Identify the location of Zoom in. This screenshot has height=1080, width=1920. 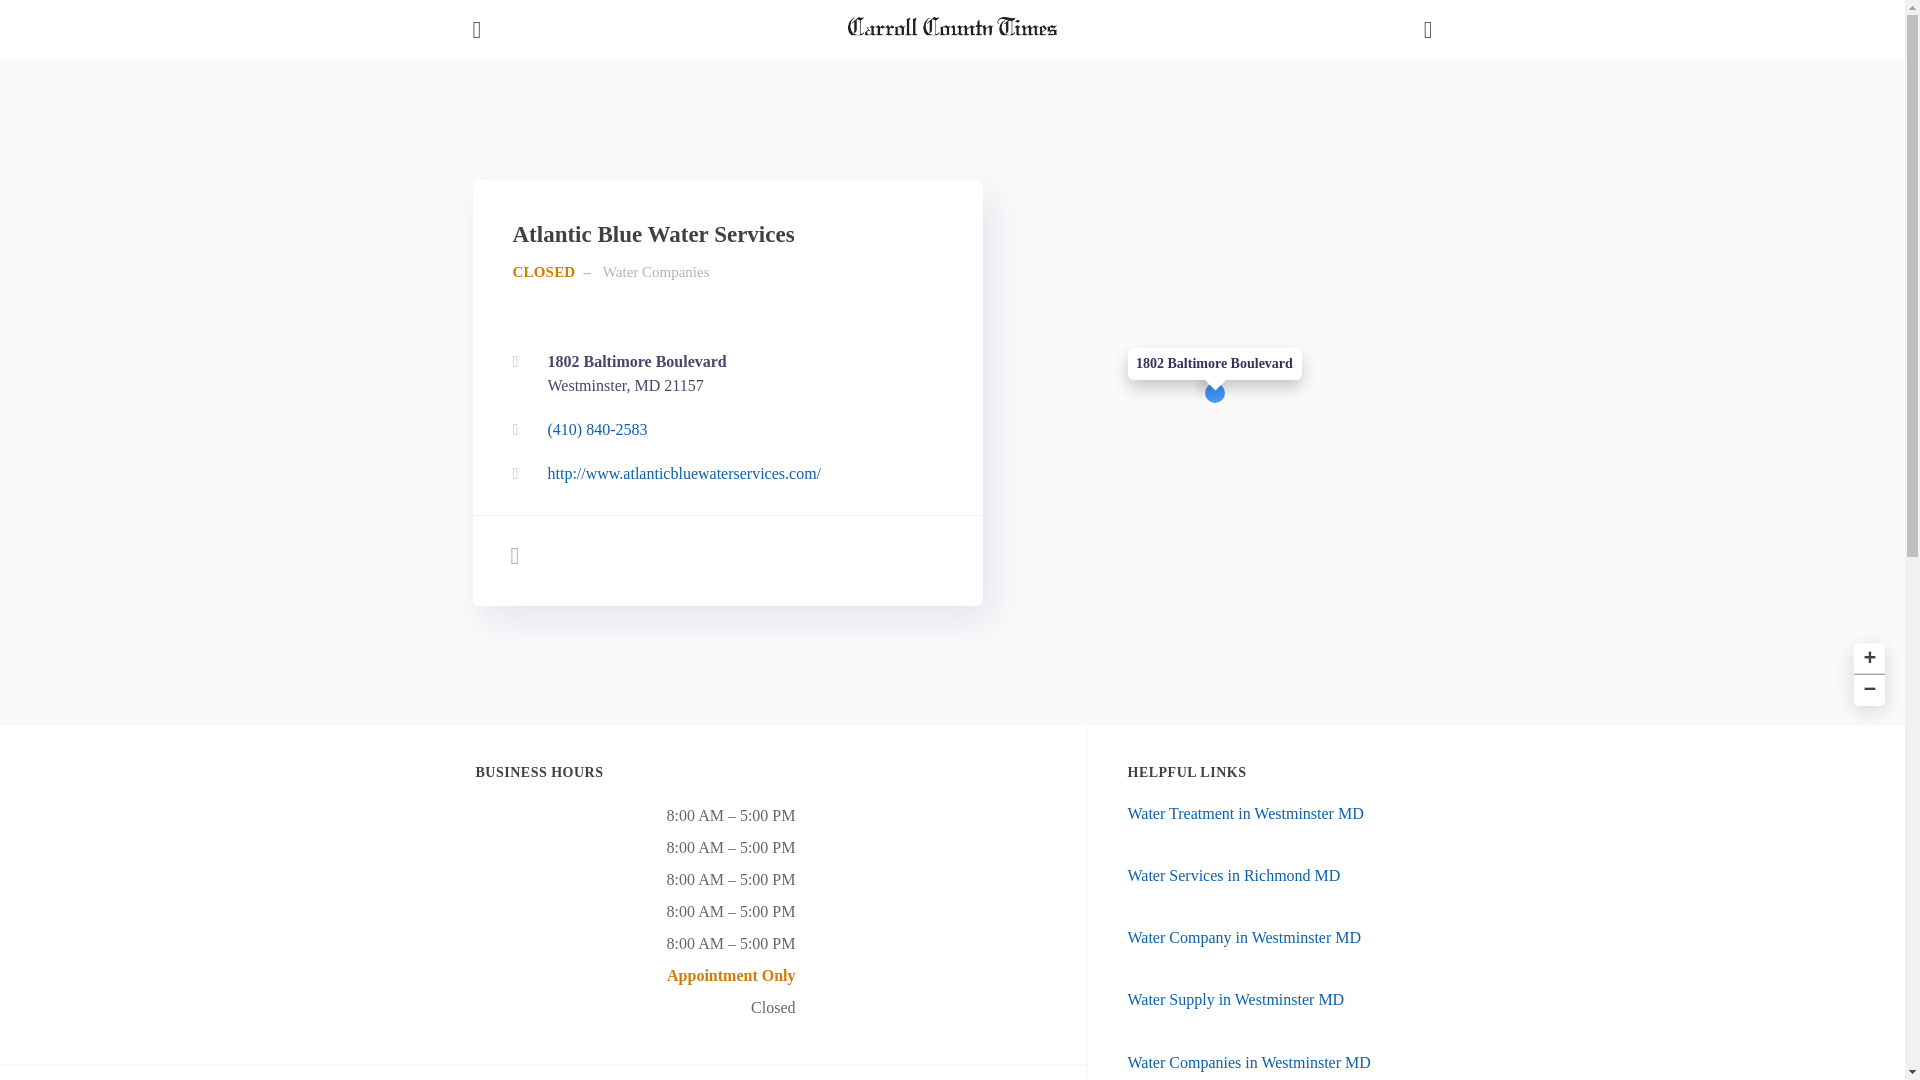
(1866, 655).